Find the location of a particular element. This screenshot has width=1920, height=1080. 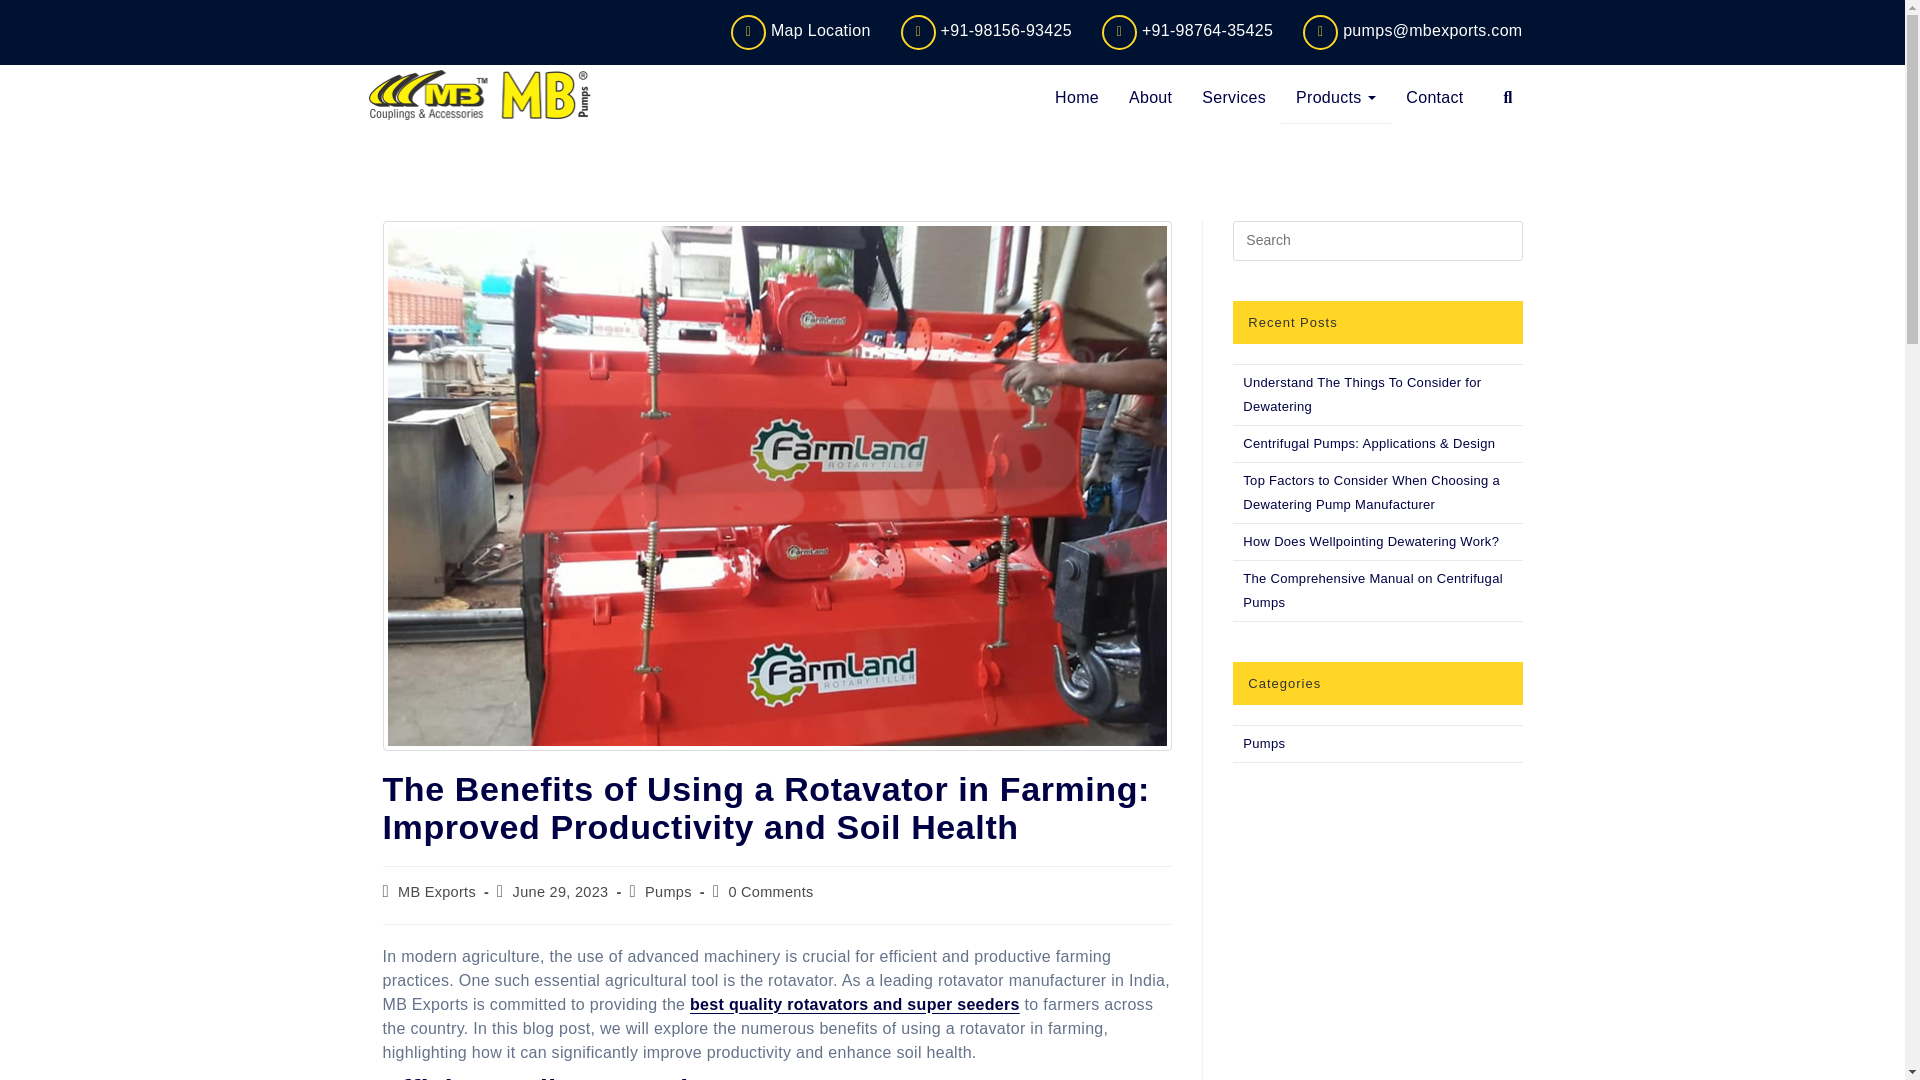

Pumps is located at coordinates (1263, 742).